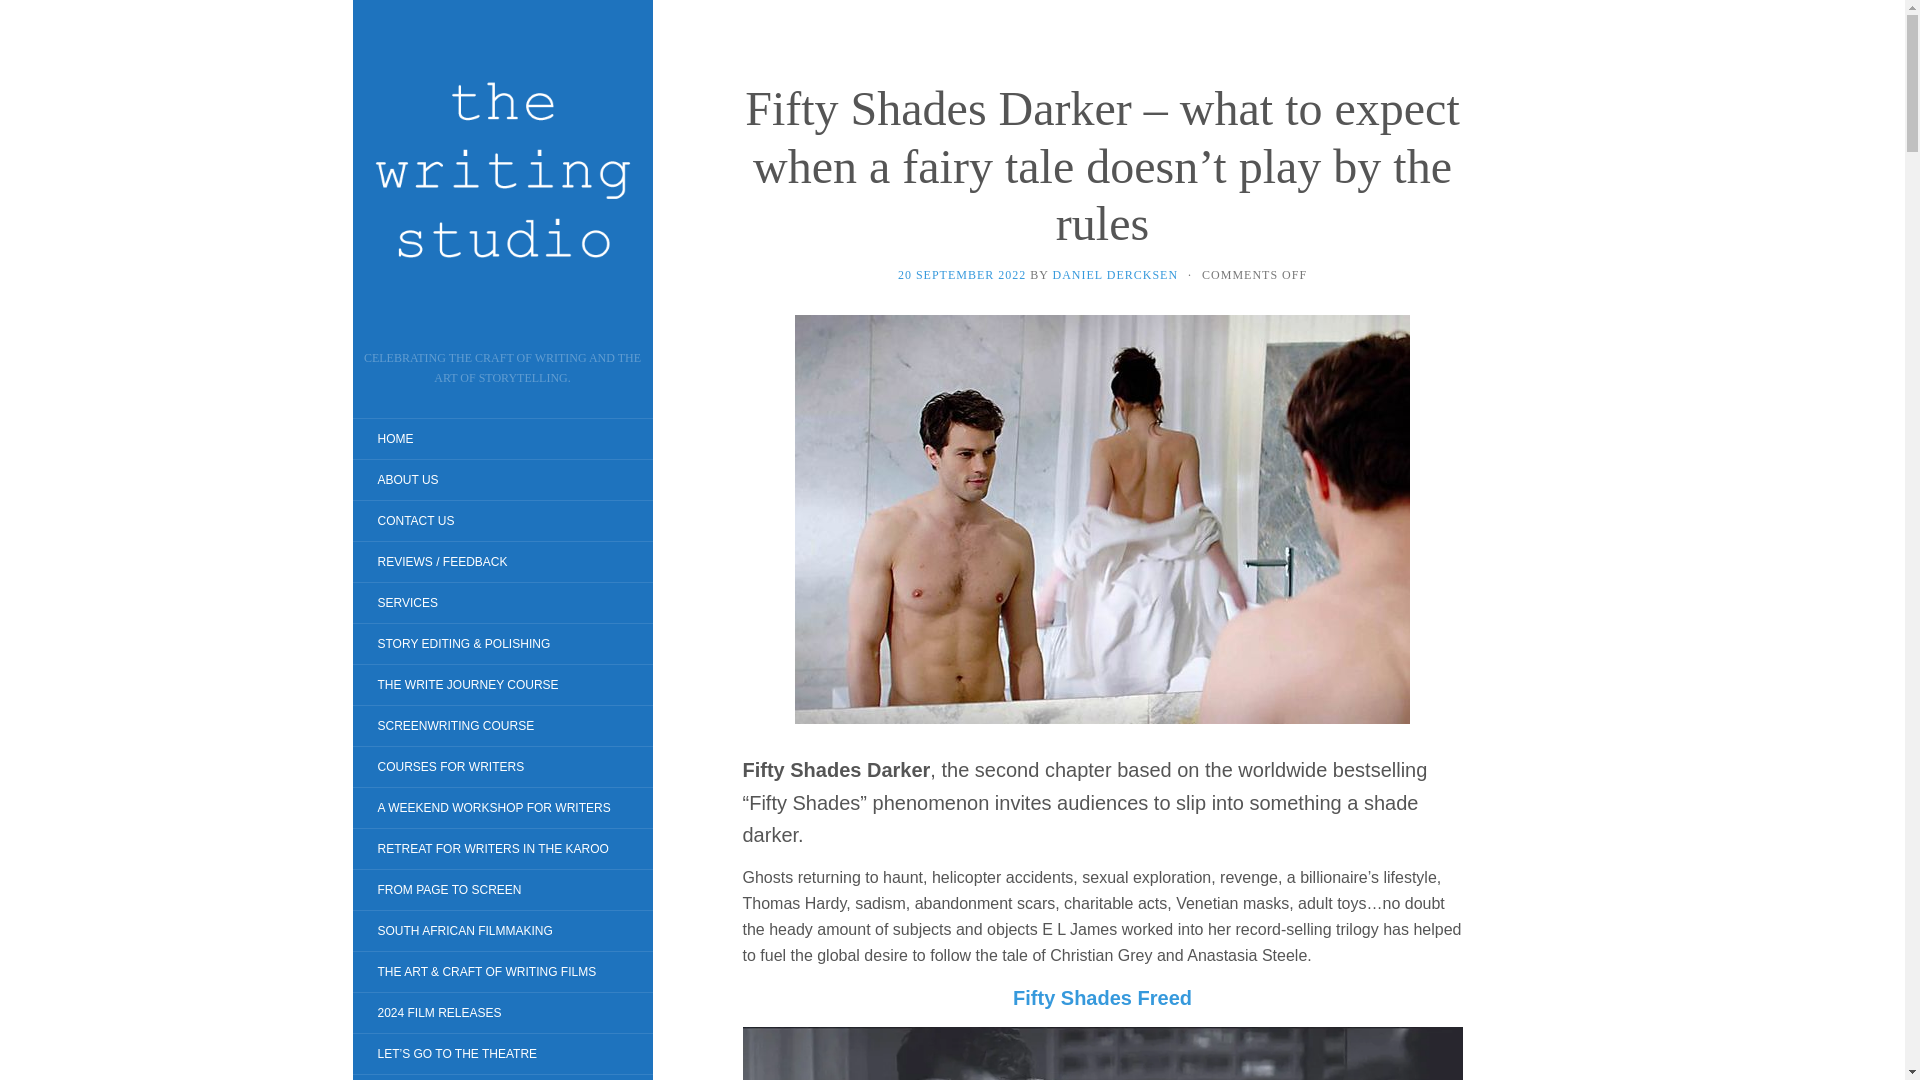  I want to click on COURSES FOR WRITERS, so click(450, 766).